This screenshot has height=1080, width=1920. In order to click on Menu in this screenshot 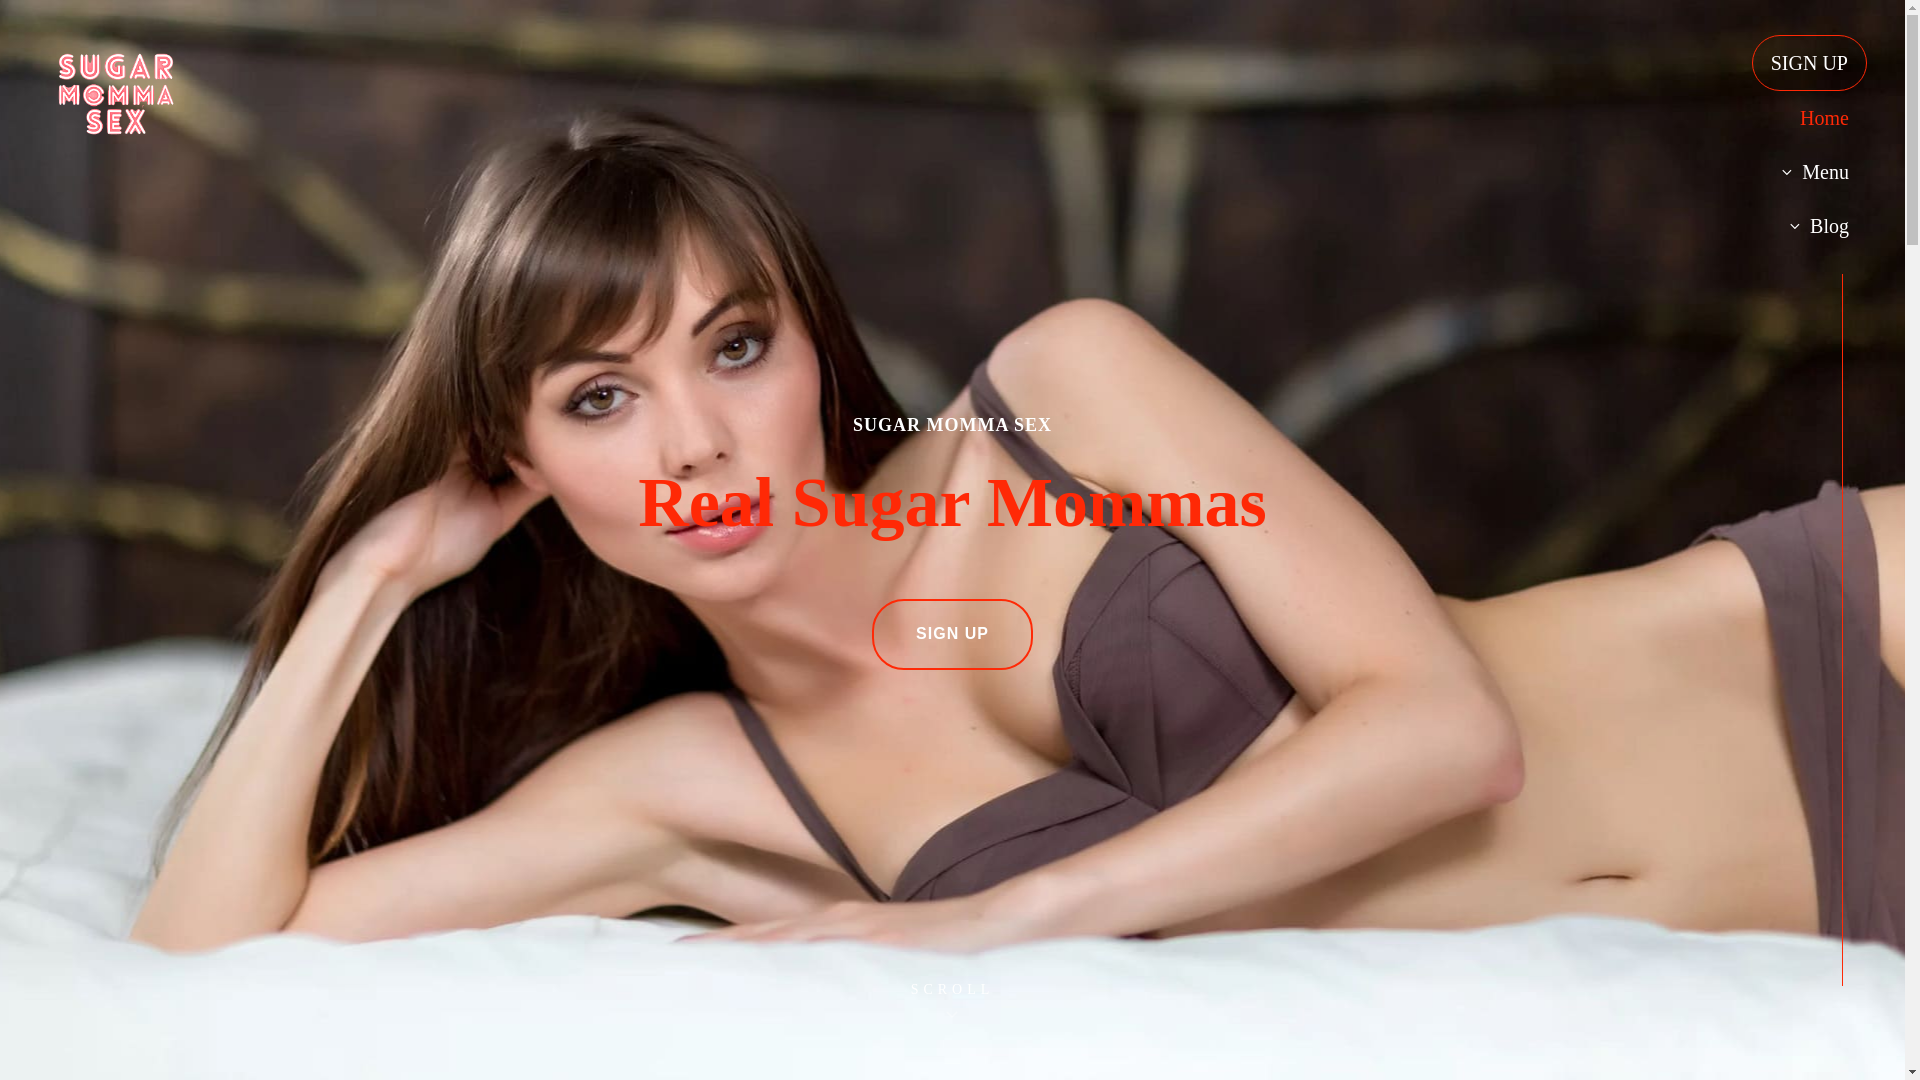, I will do `click(1808, 171)`.